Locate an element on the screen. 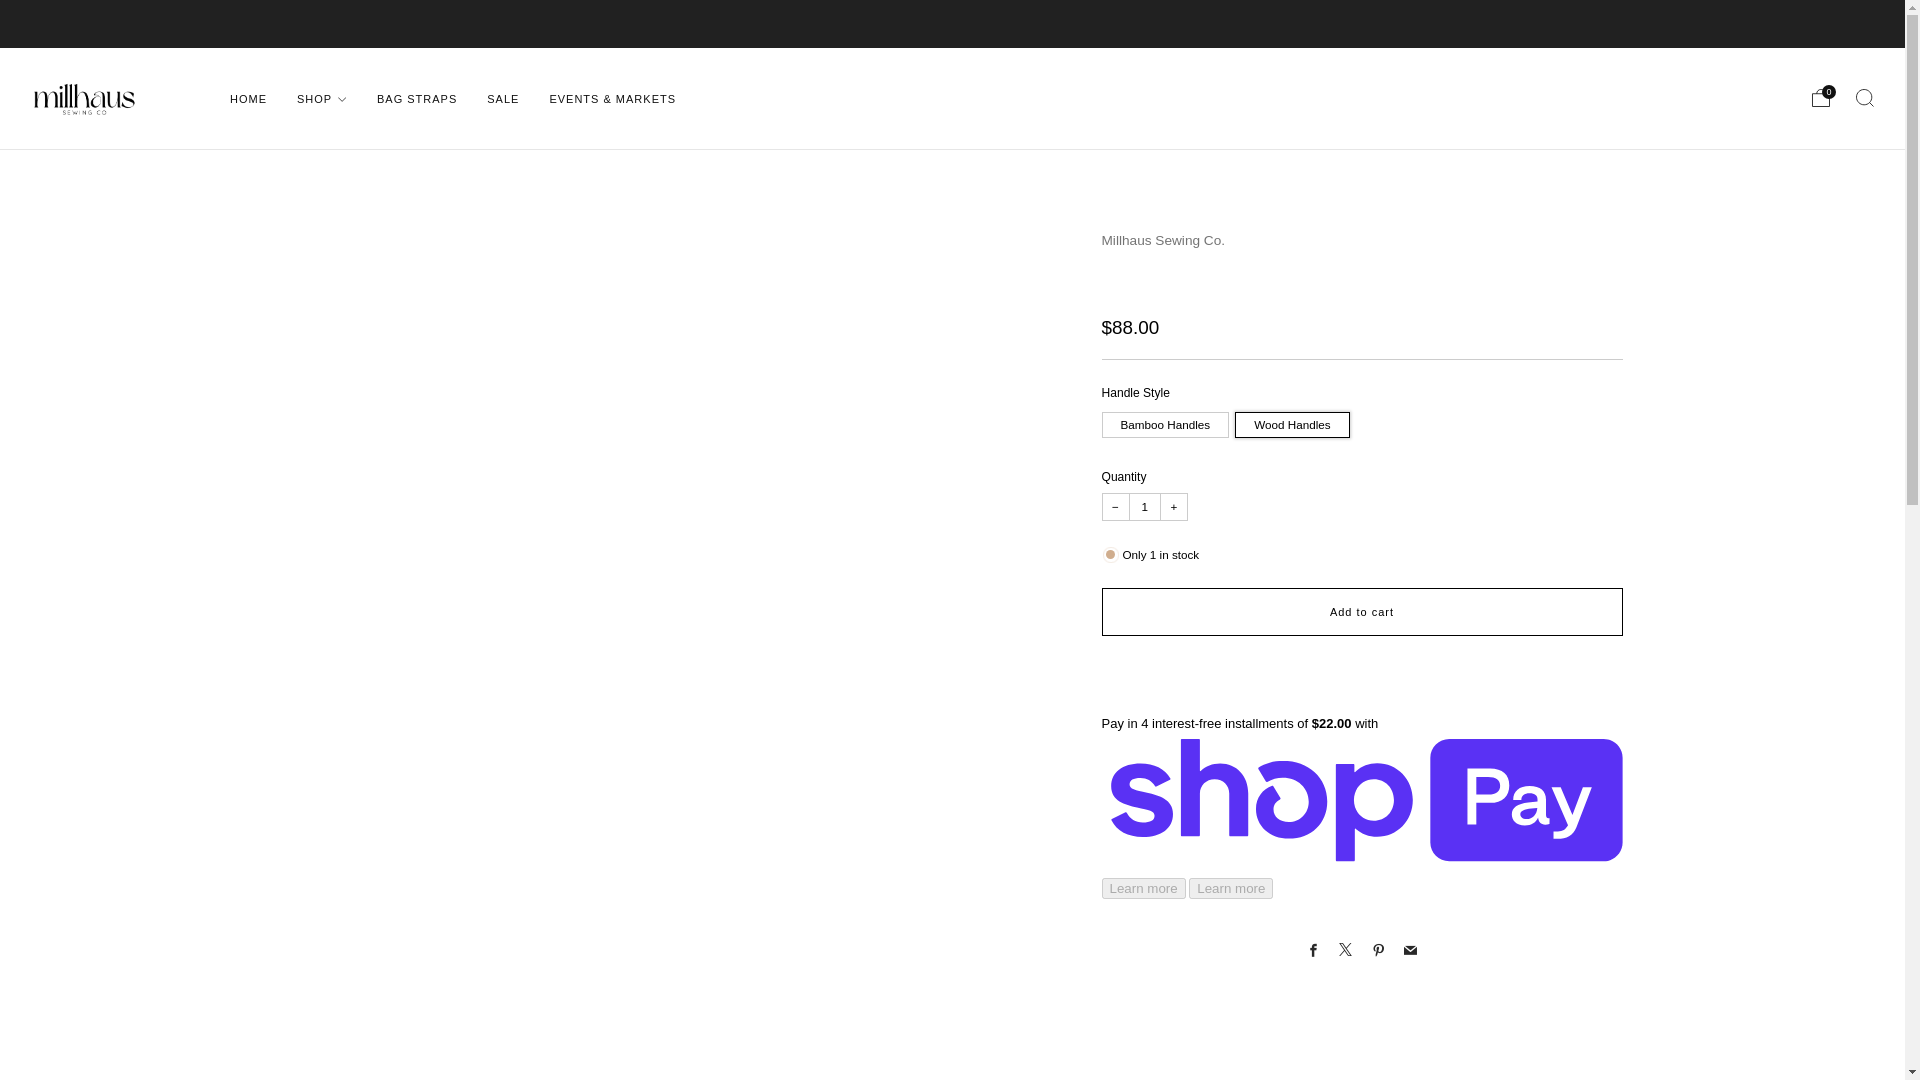 Image resolution: width=1920 pixels, height=1080 pixels. HOME is located at coordinates (248, 98).